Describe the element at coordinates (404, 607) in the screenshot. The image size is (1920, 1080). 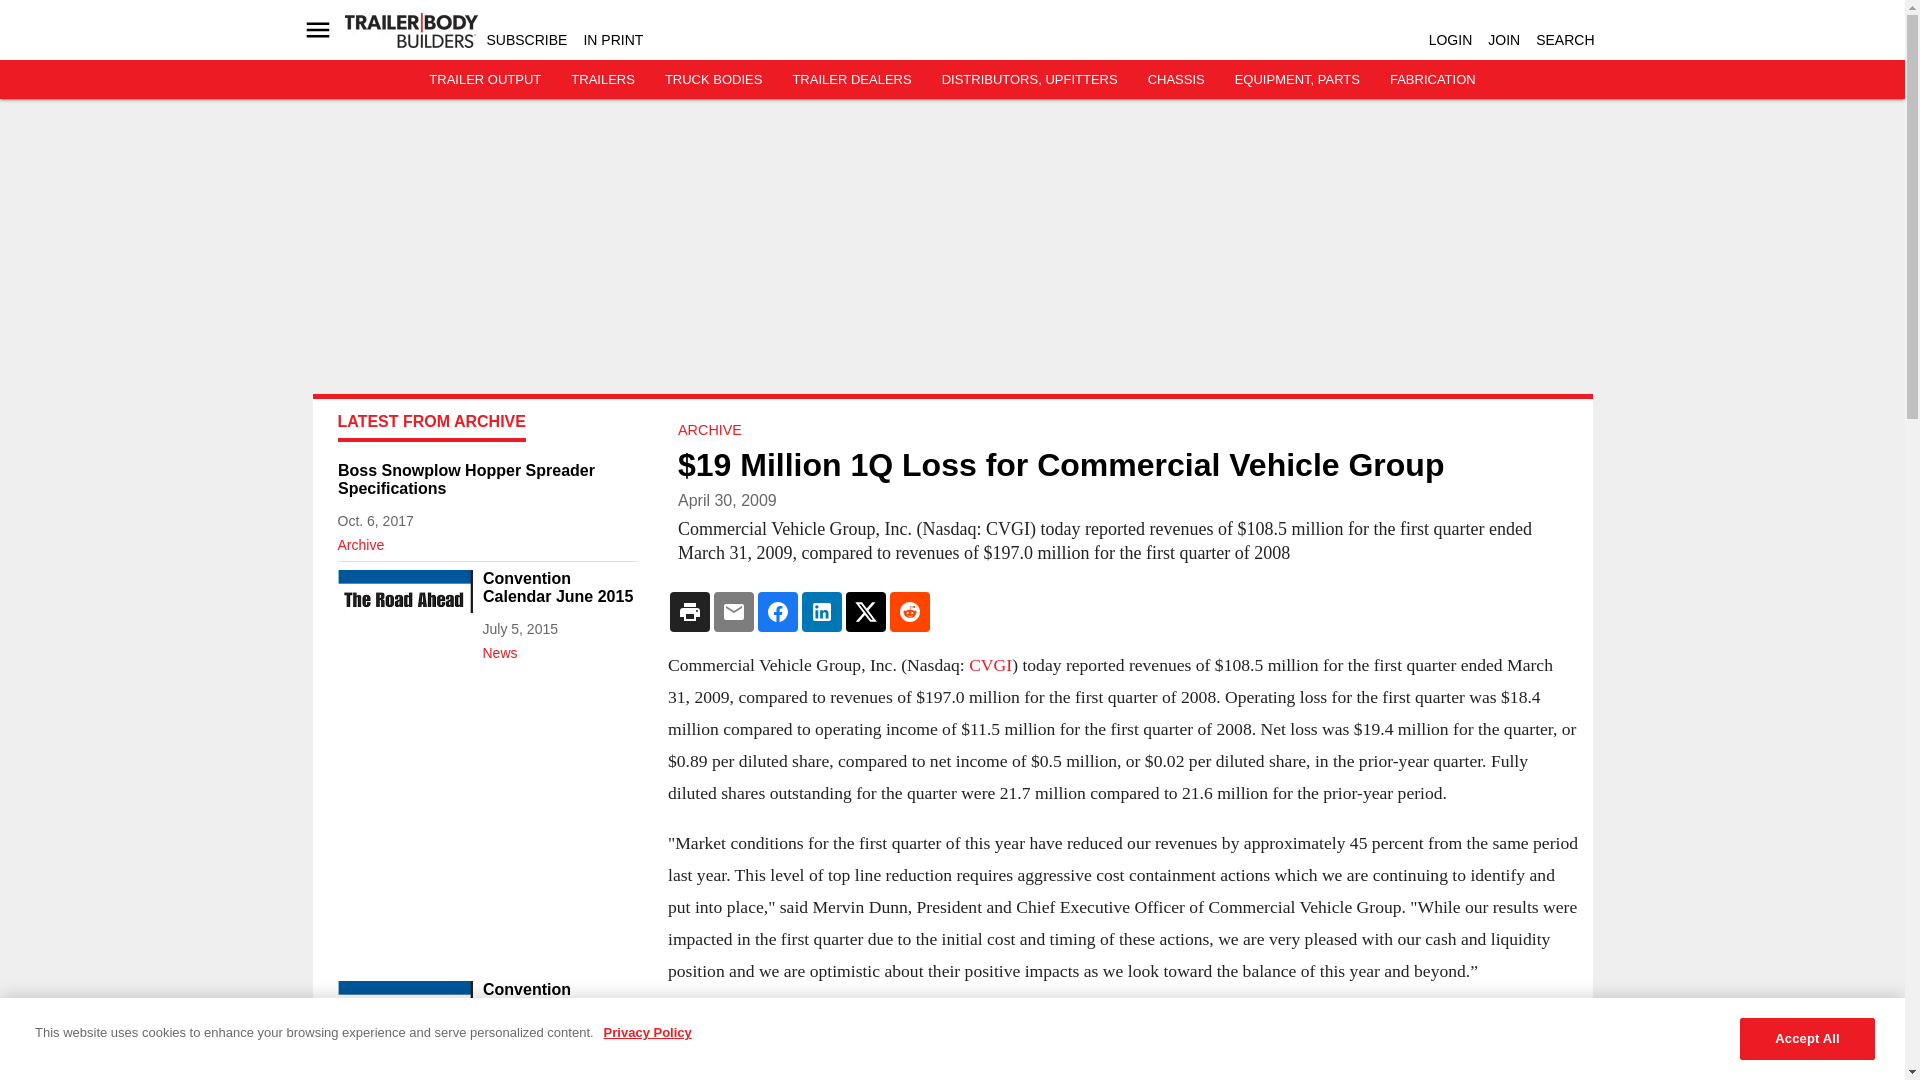
I see `Image` at that location.